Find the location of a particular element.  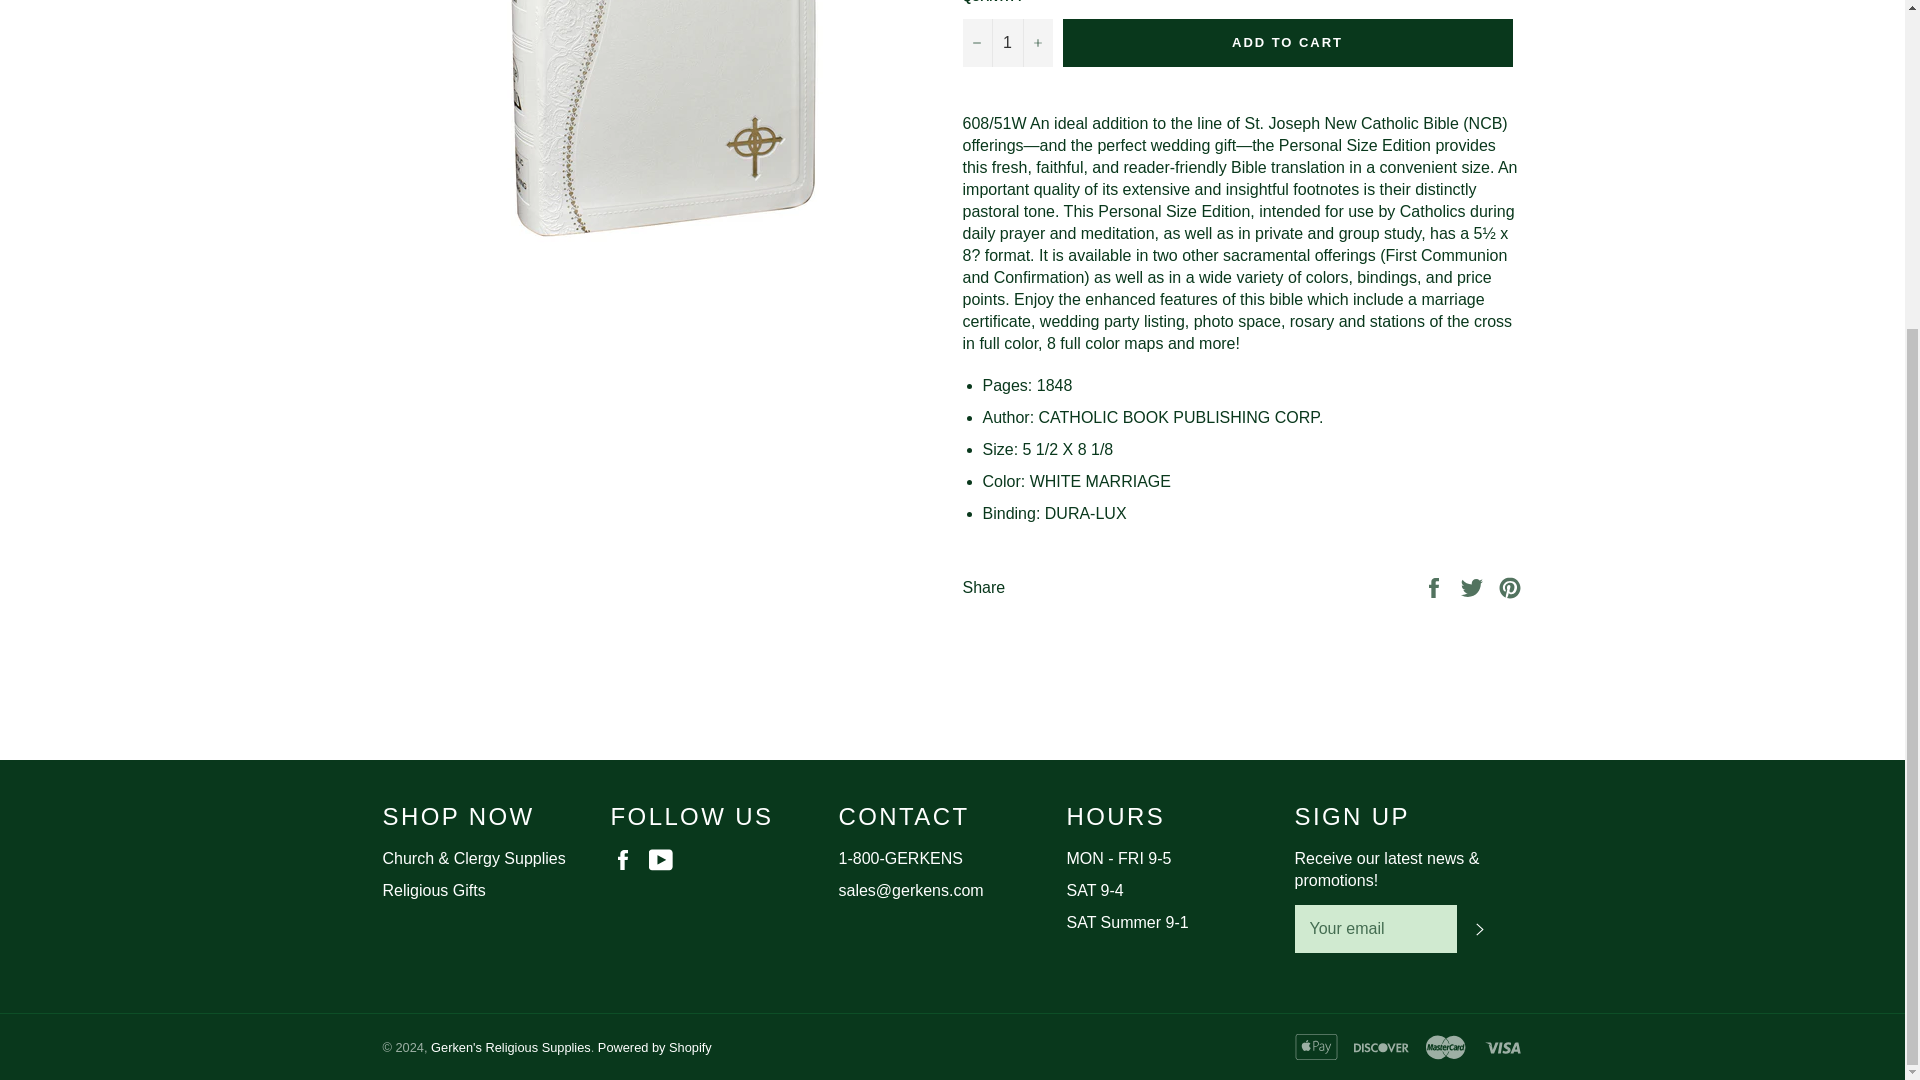

Gerken's Religious Supplies on YouTube is located at coordinates (666, 859).